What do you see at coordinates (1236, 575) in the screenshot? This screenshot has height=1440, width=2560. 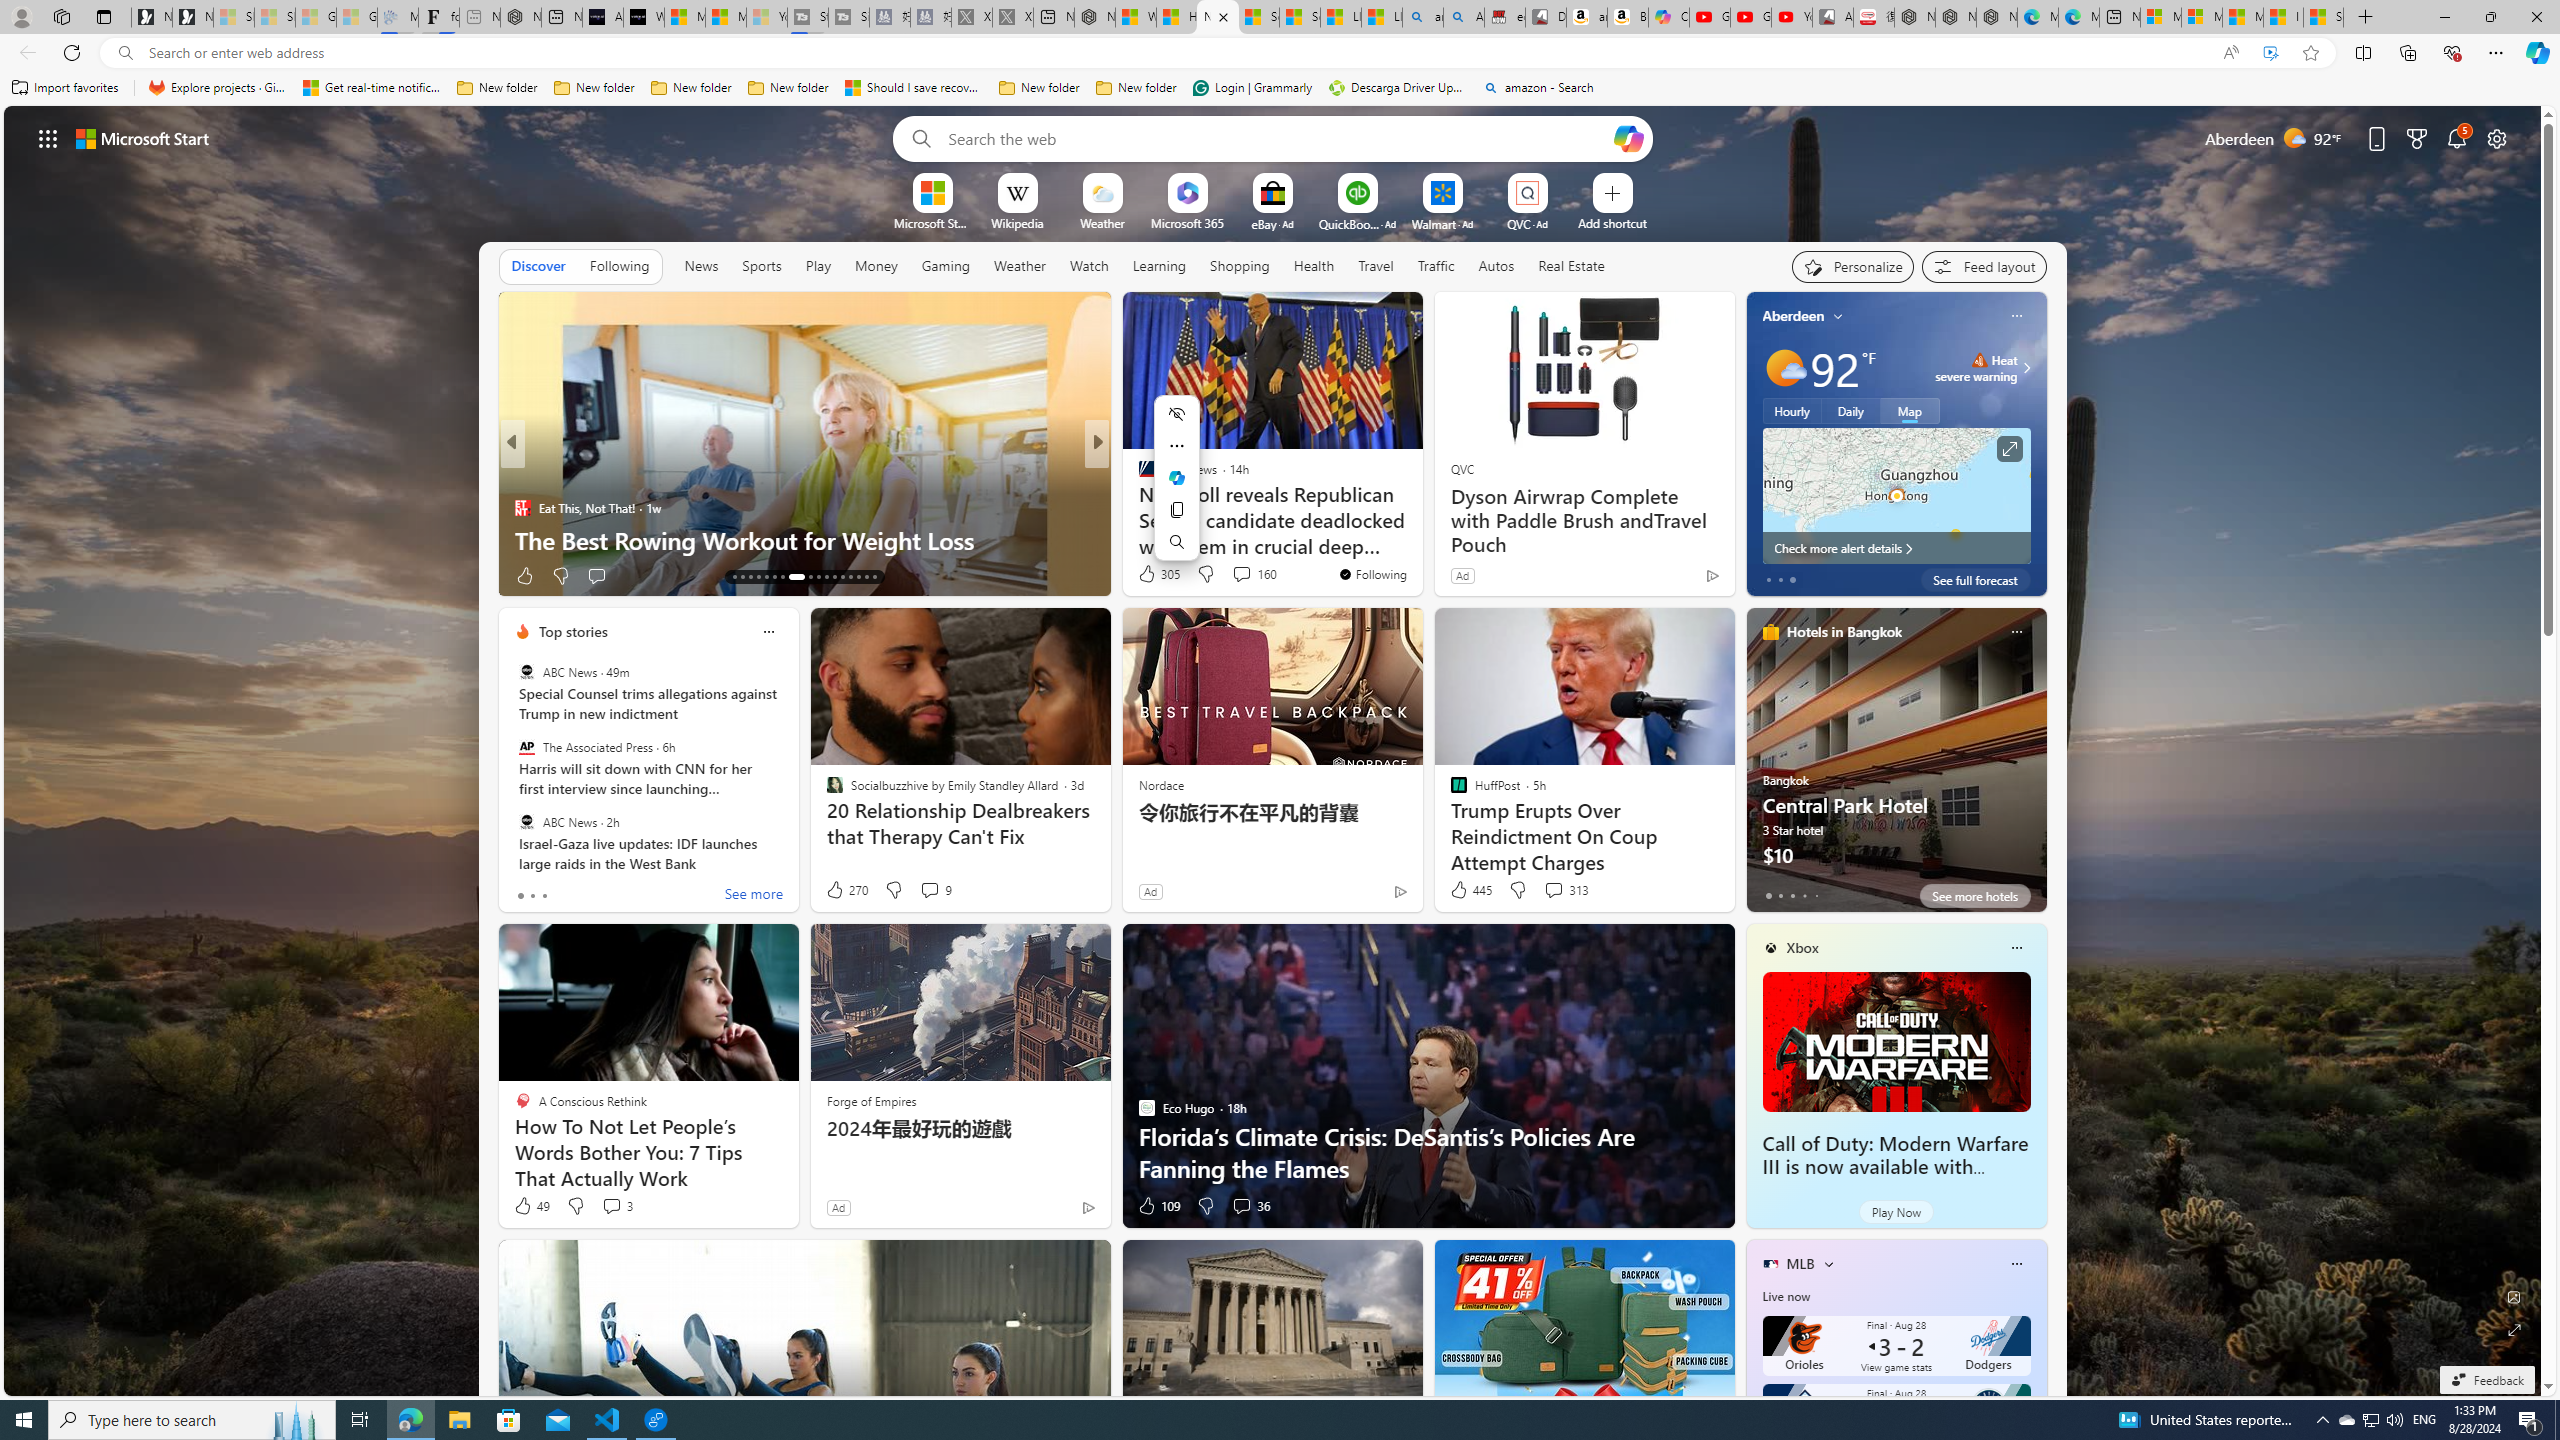 I see `View comments 107 Comment` at bounding box center [1236, 575].